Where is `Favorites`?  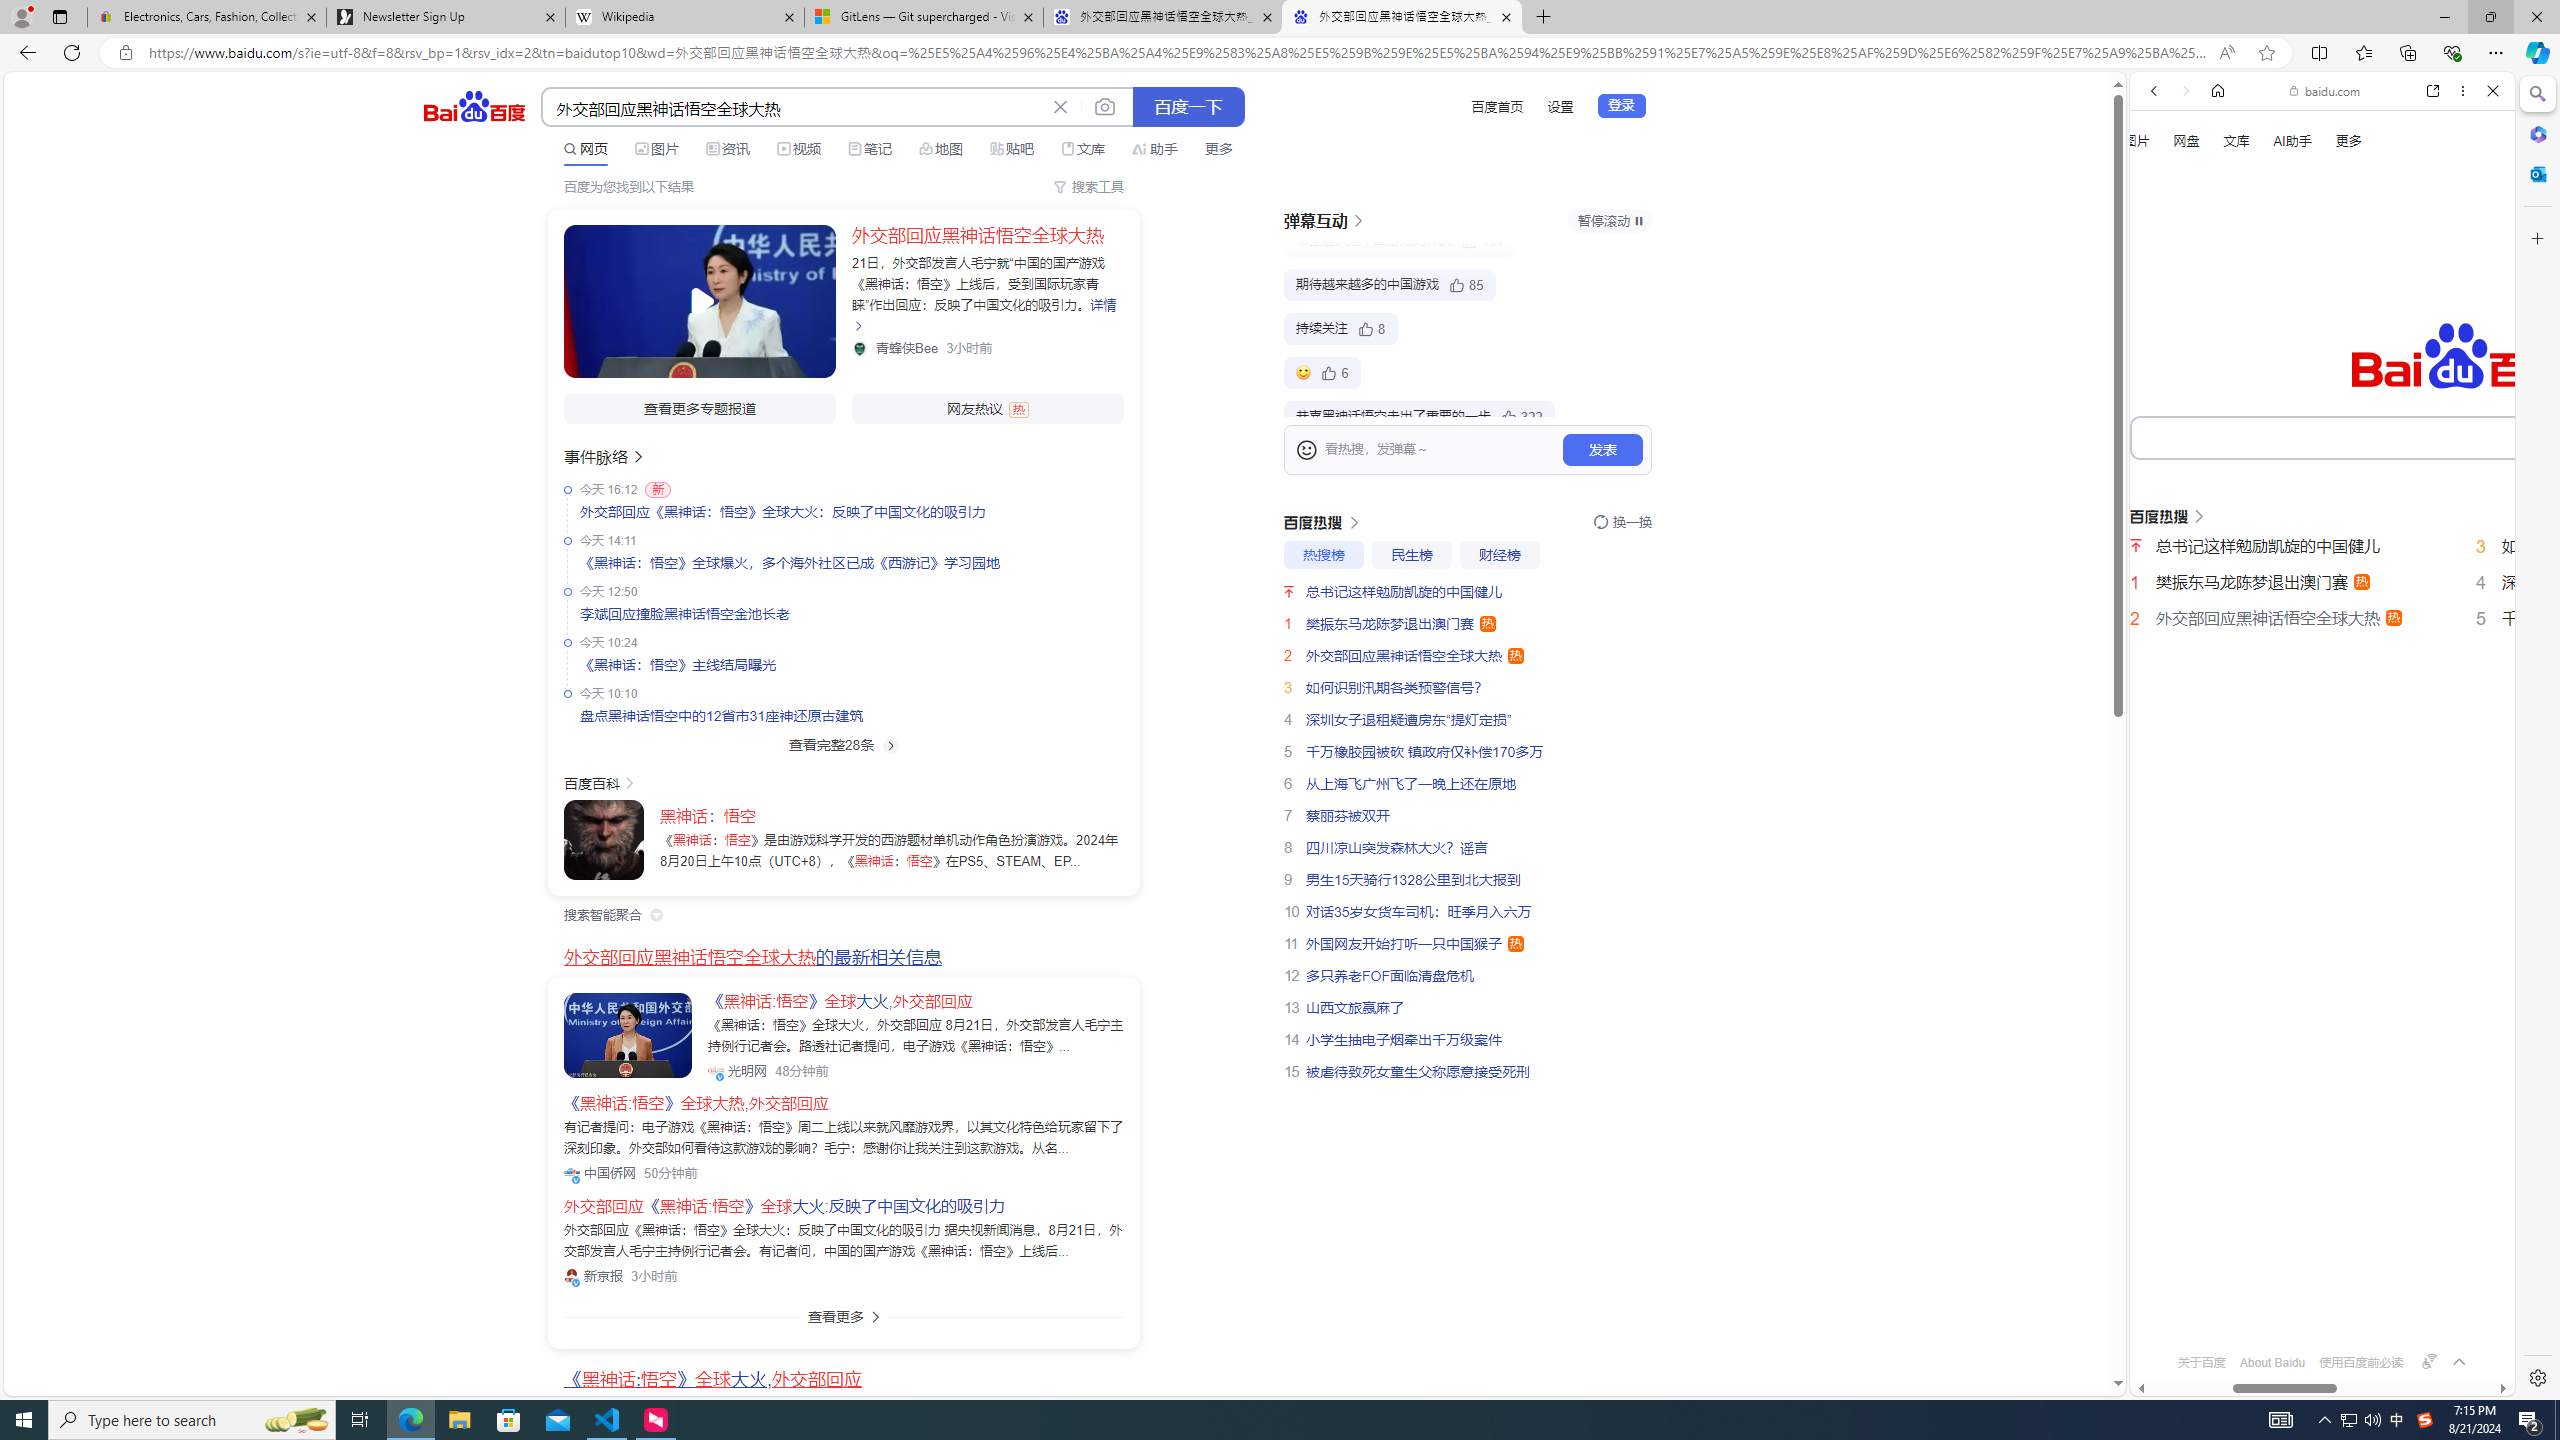
Favorites is located at coordinates (2364, 52).